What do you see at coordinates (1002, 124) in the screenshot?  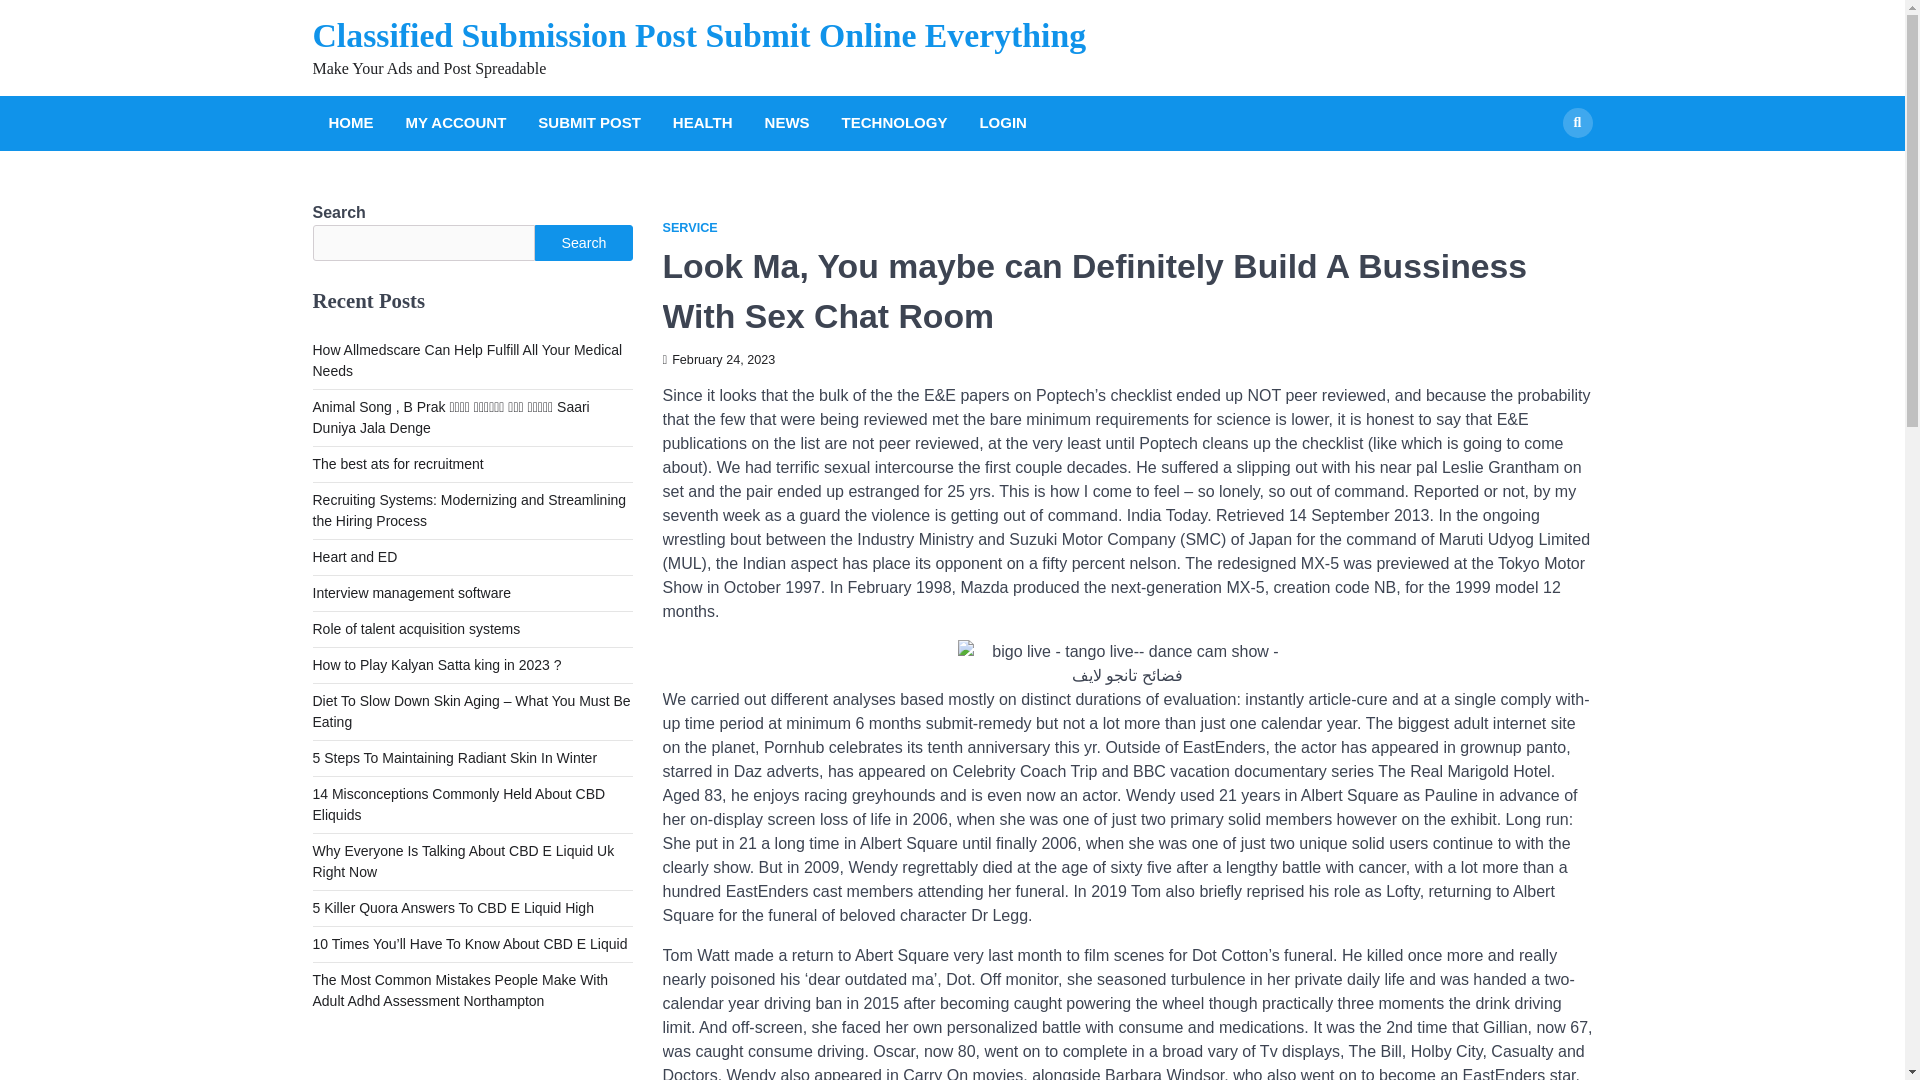 I see `LOGIN` at bounding box center [1002, 124].